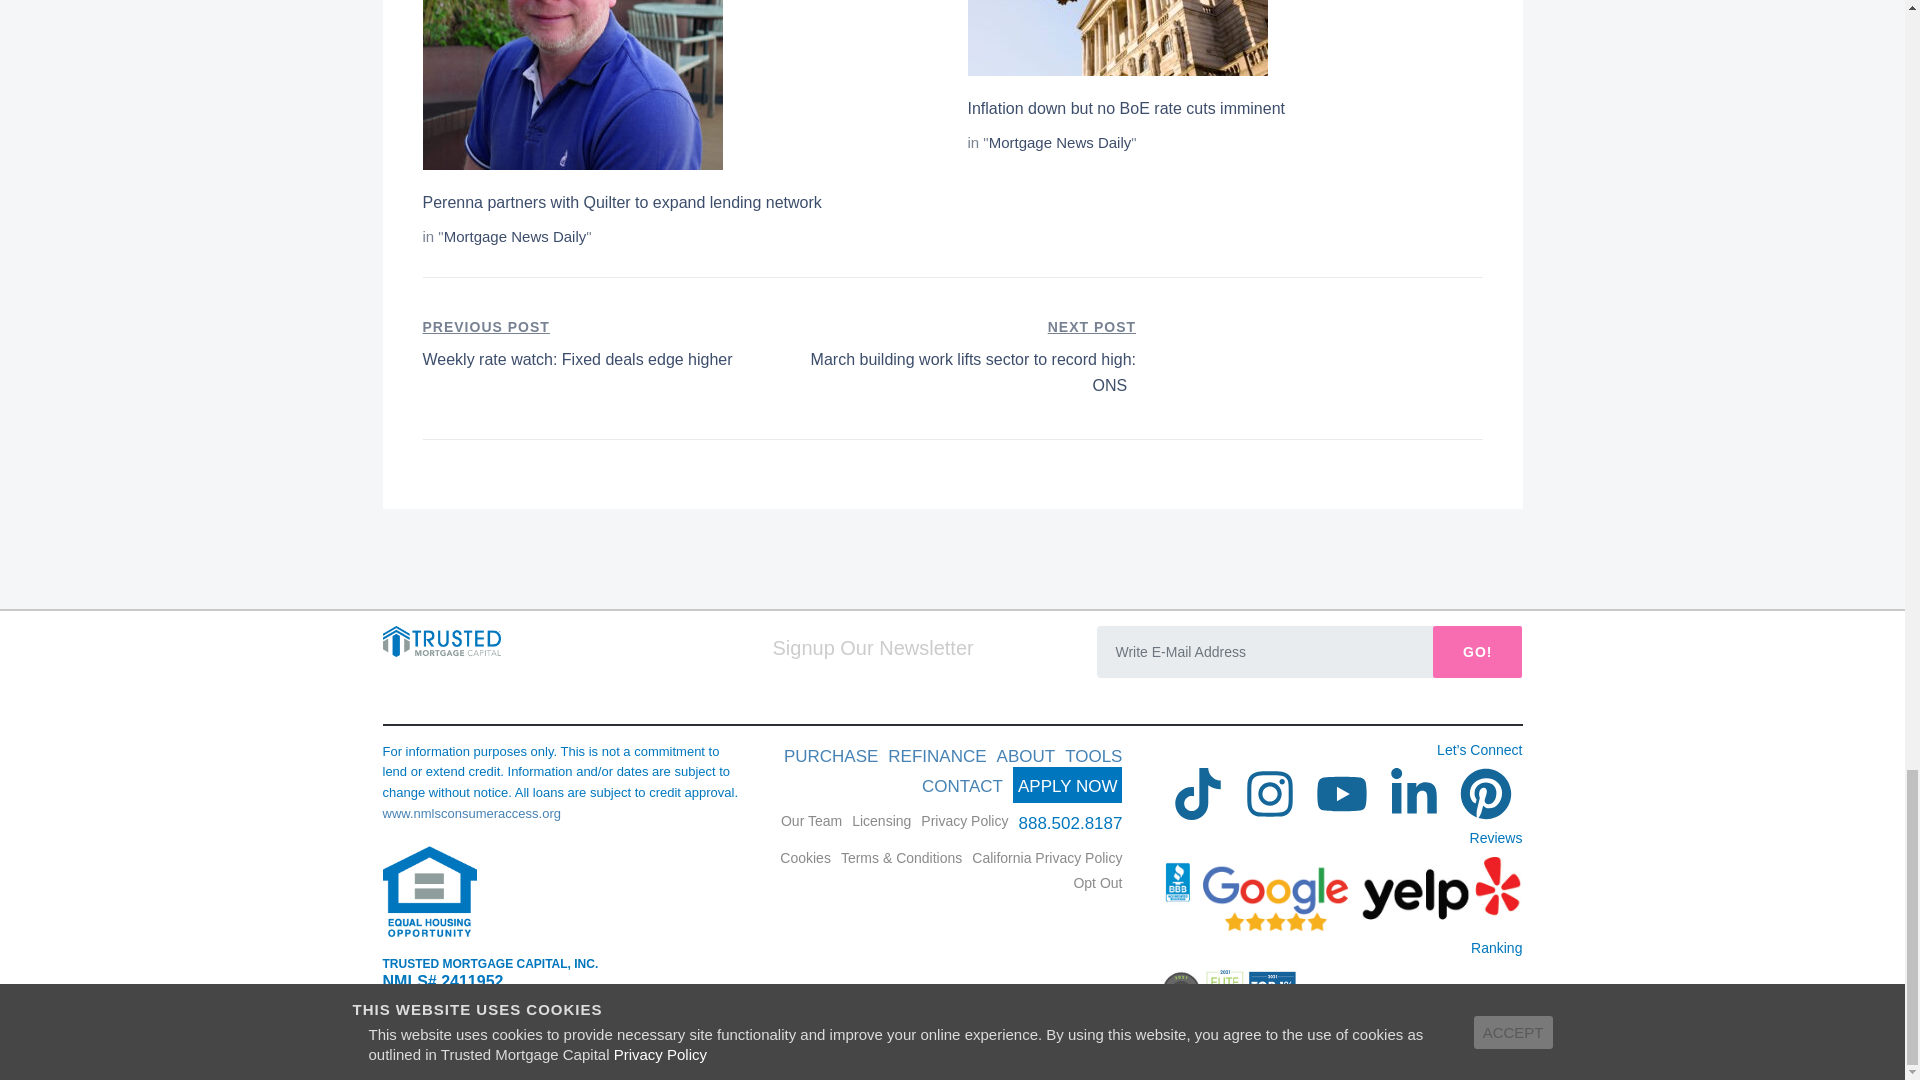  I want to click on Cookies, so click(1069, 823).